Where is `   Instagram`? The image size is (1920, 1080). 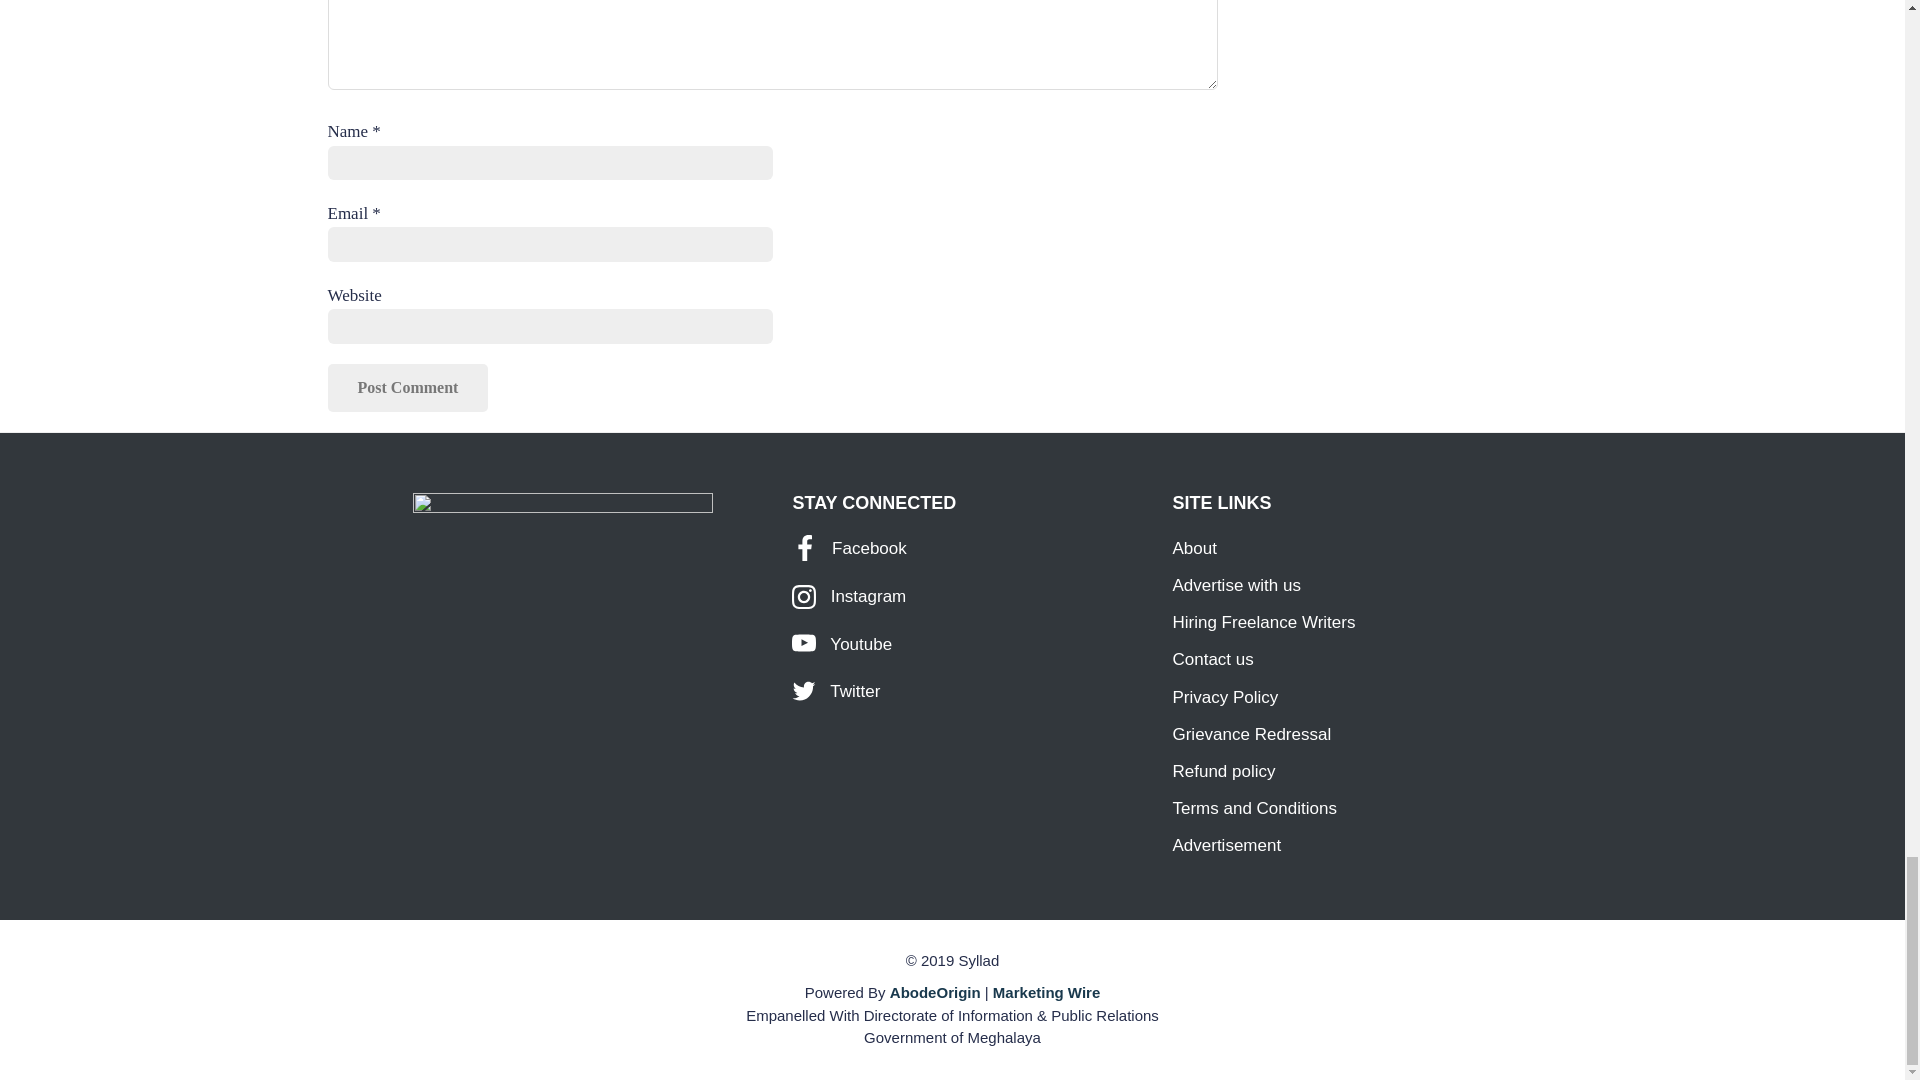    Instagram is located at coordinates (848, 596).